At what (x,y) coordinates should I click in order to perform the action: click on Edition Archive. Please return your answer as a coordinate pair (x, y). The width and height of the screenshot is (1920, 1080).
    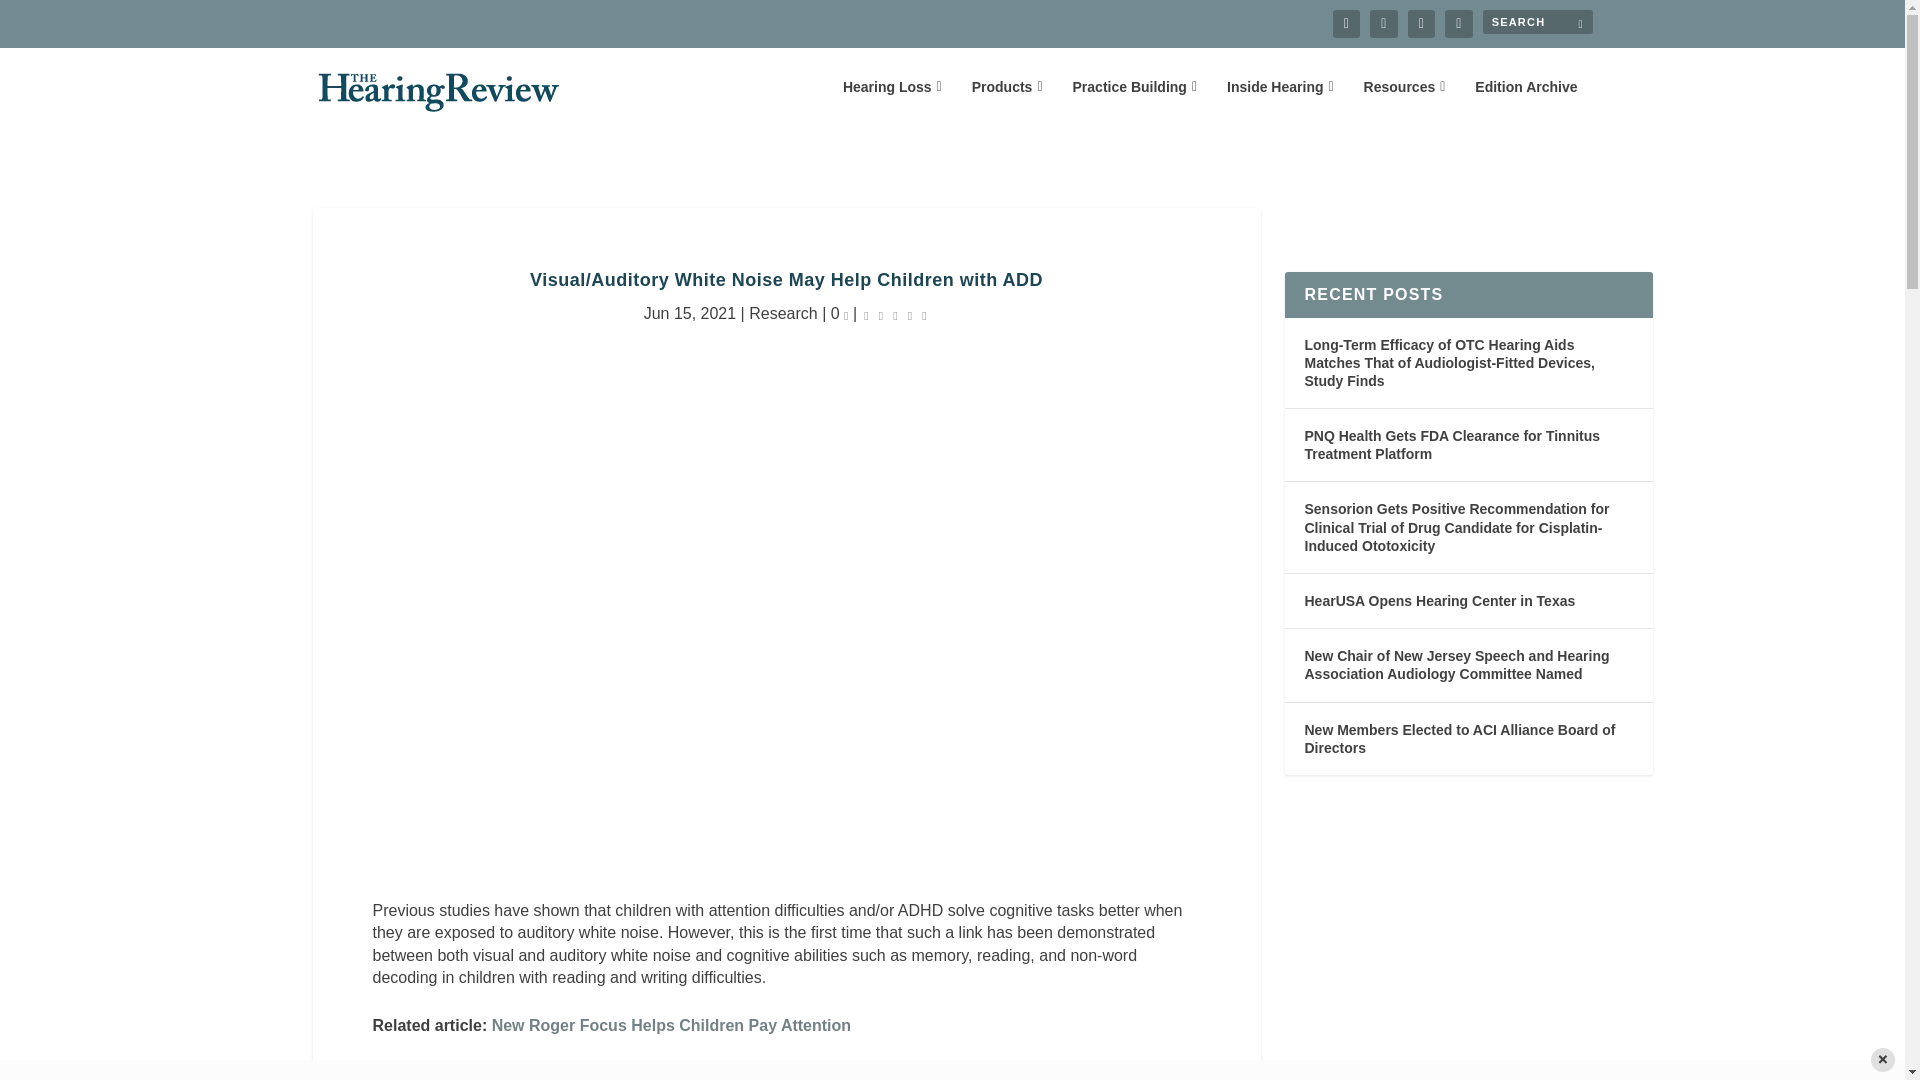
    Looking at the image, I should click on (1525, 102).